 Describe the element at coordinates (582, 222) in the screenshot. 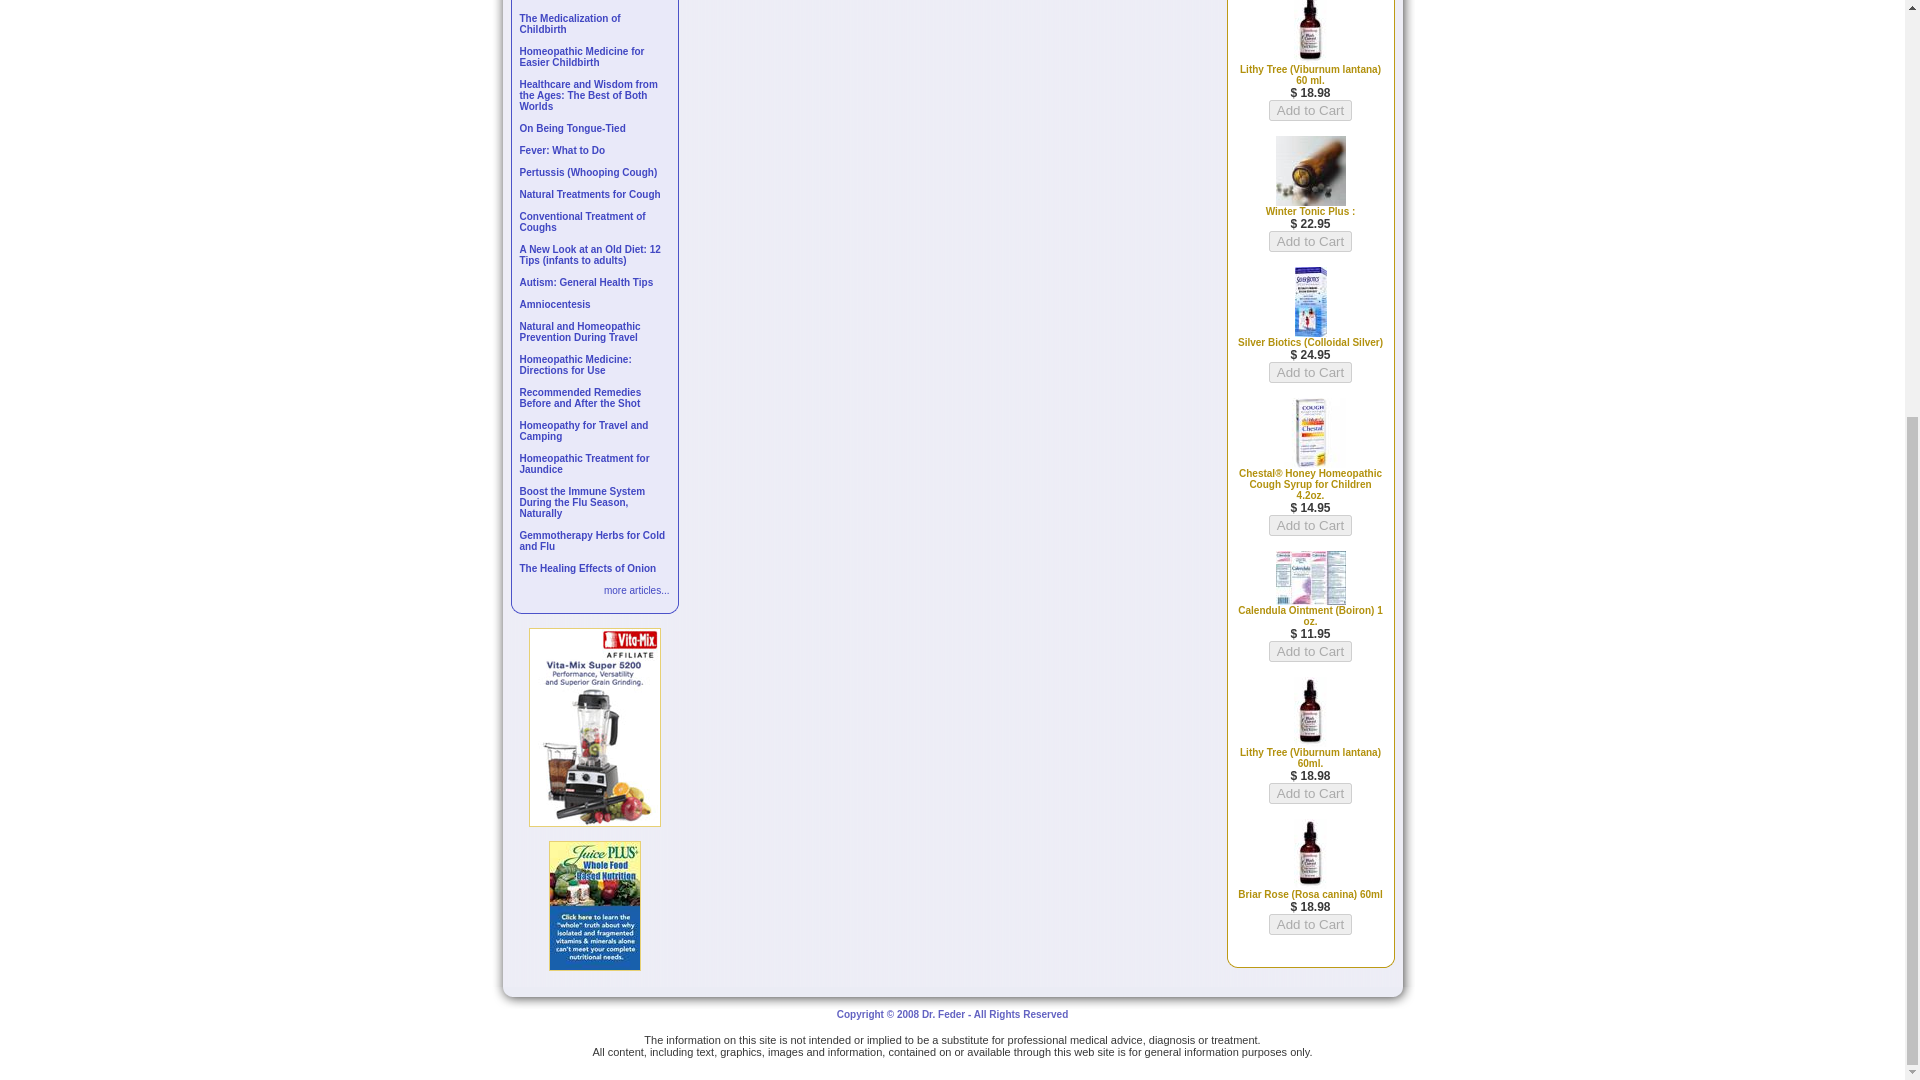

I see `Conventional Treatment of Coughs` at that location.